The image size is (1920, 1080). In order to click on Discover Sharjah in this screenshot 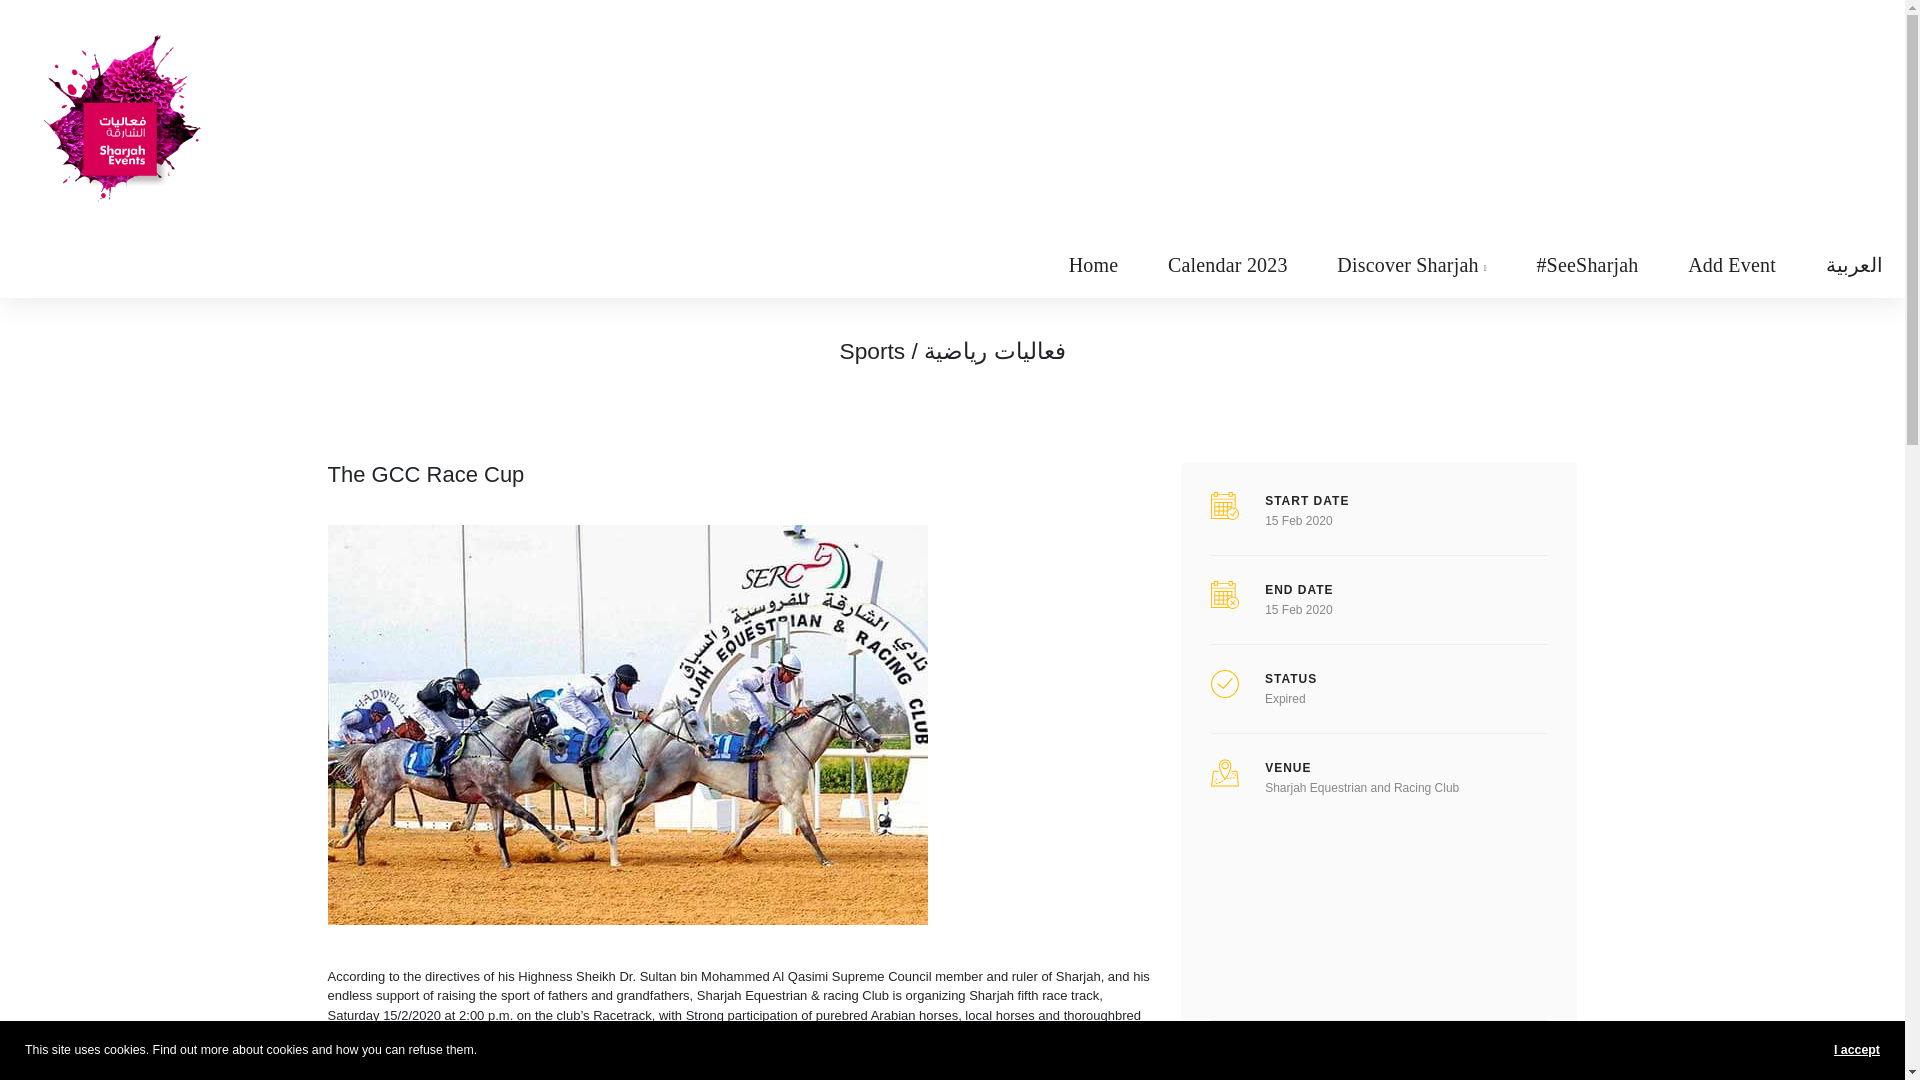, I will do `click(1412, 265)`.